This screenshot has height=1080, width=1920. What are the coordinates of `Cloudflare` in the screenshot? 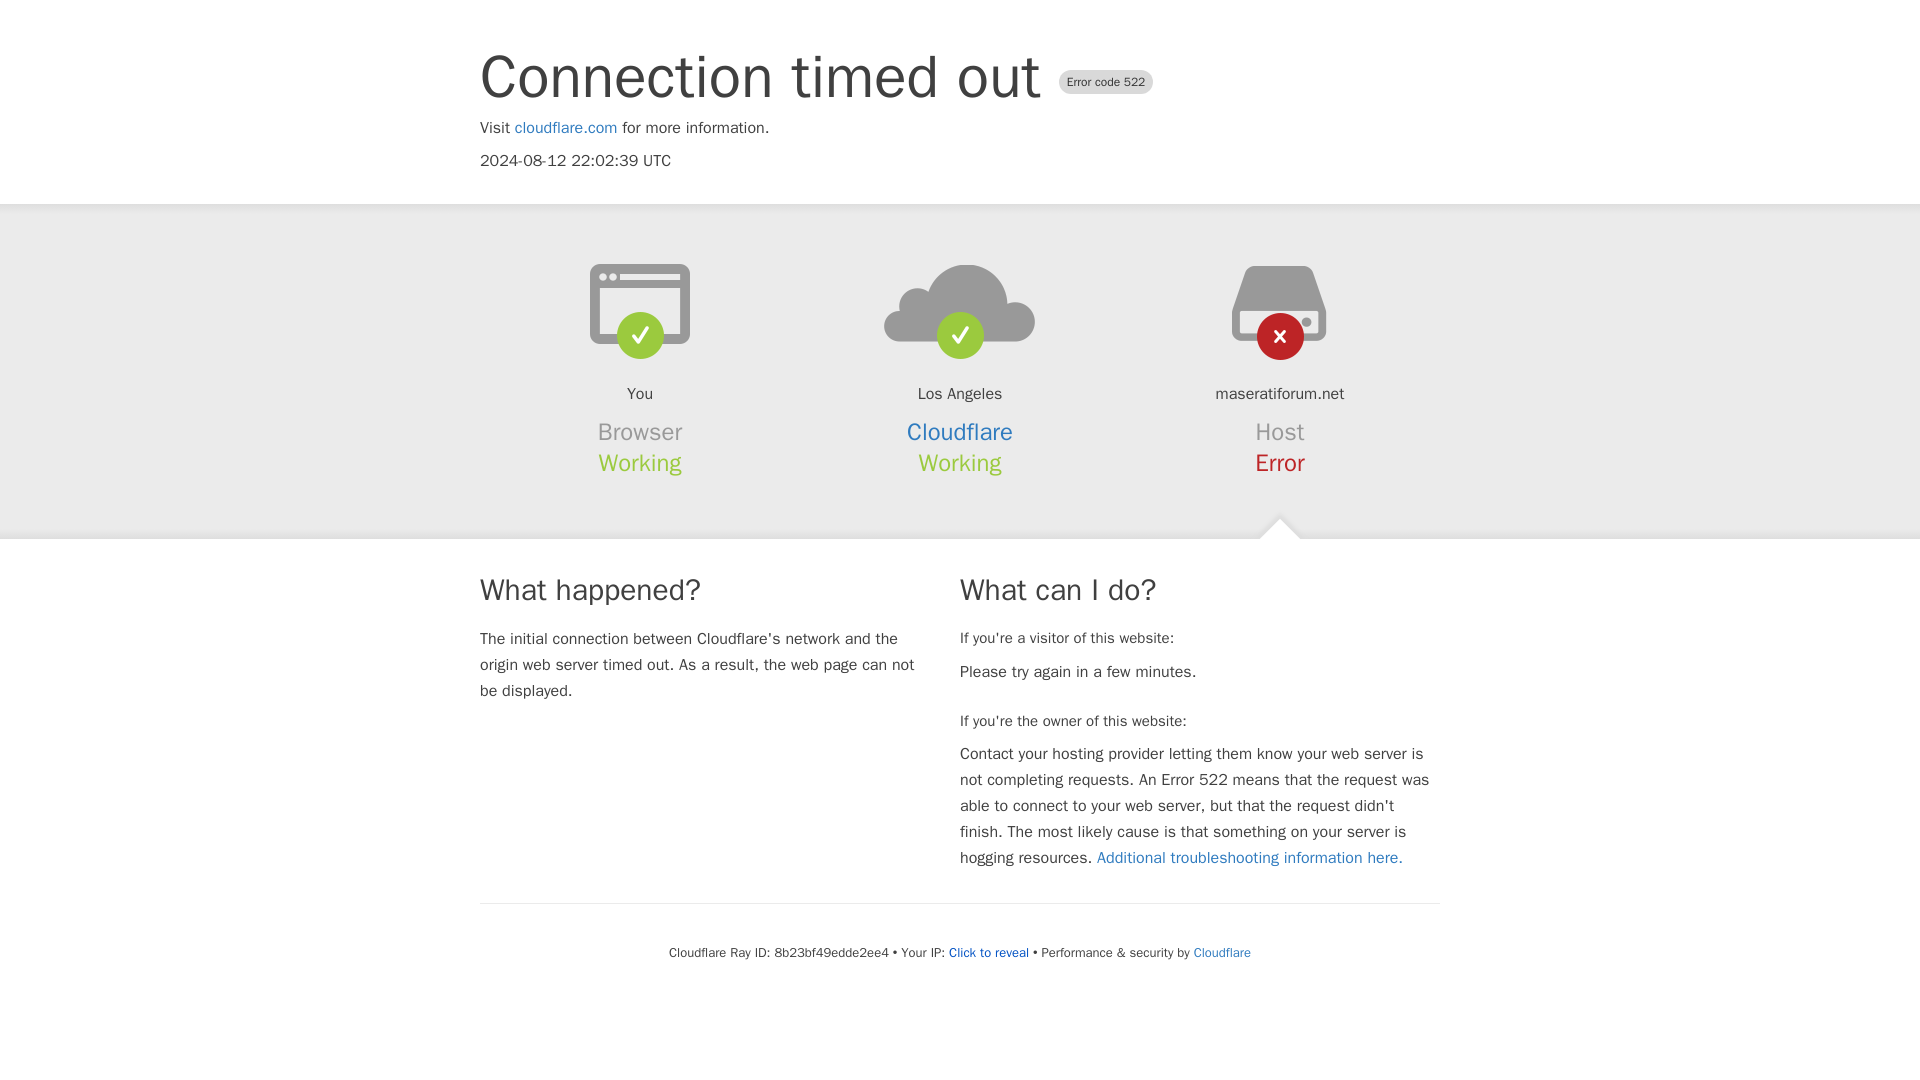 It's located at (960, 432).